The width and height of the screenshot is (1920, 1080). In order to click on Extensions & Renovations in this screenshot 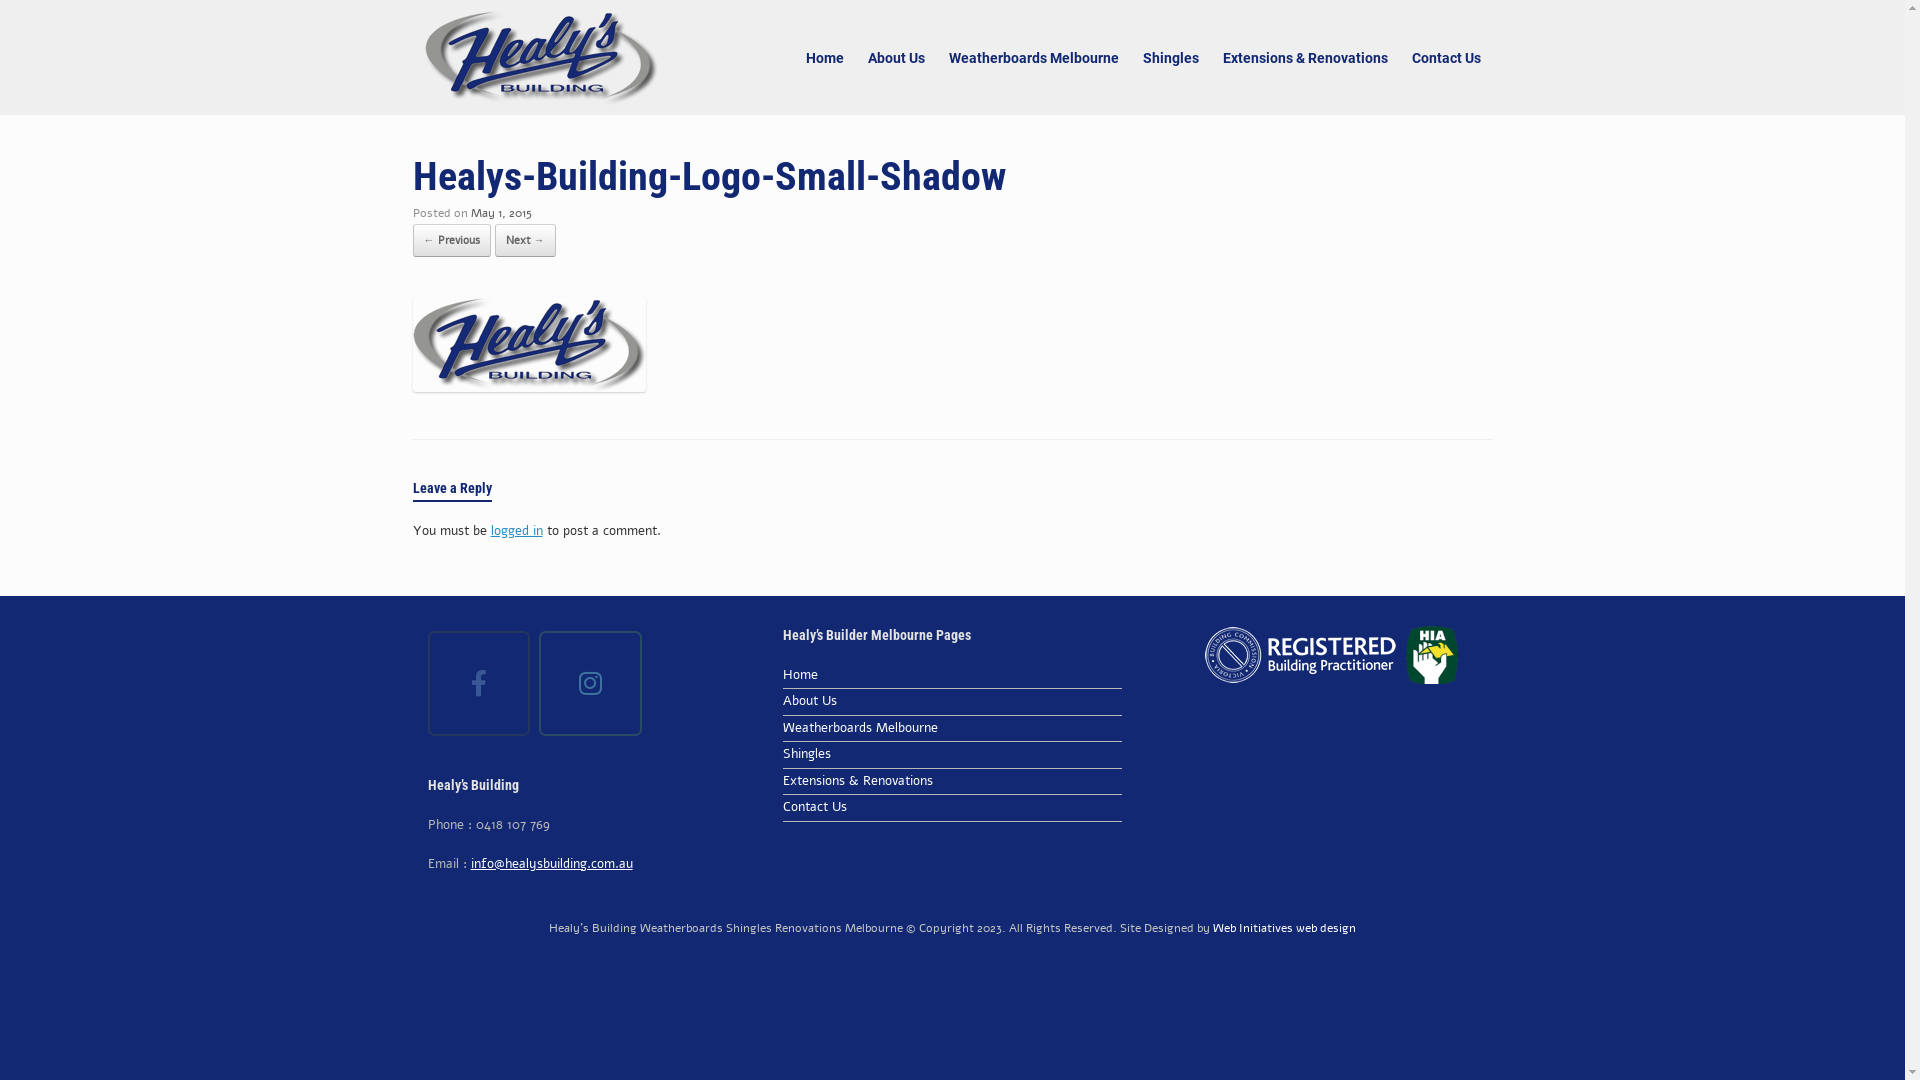, I will do `click(1304, 57)`.